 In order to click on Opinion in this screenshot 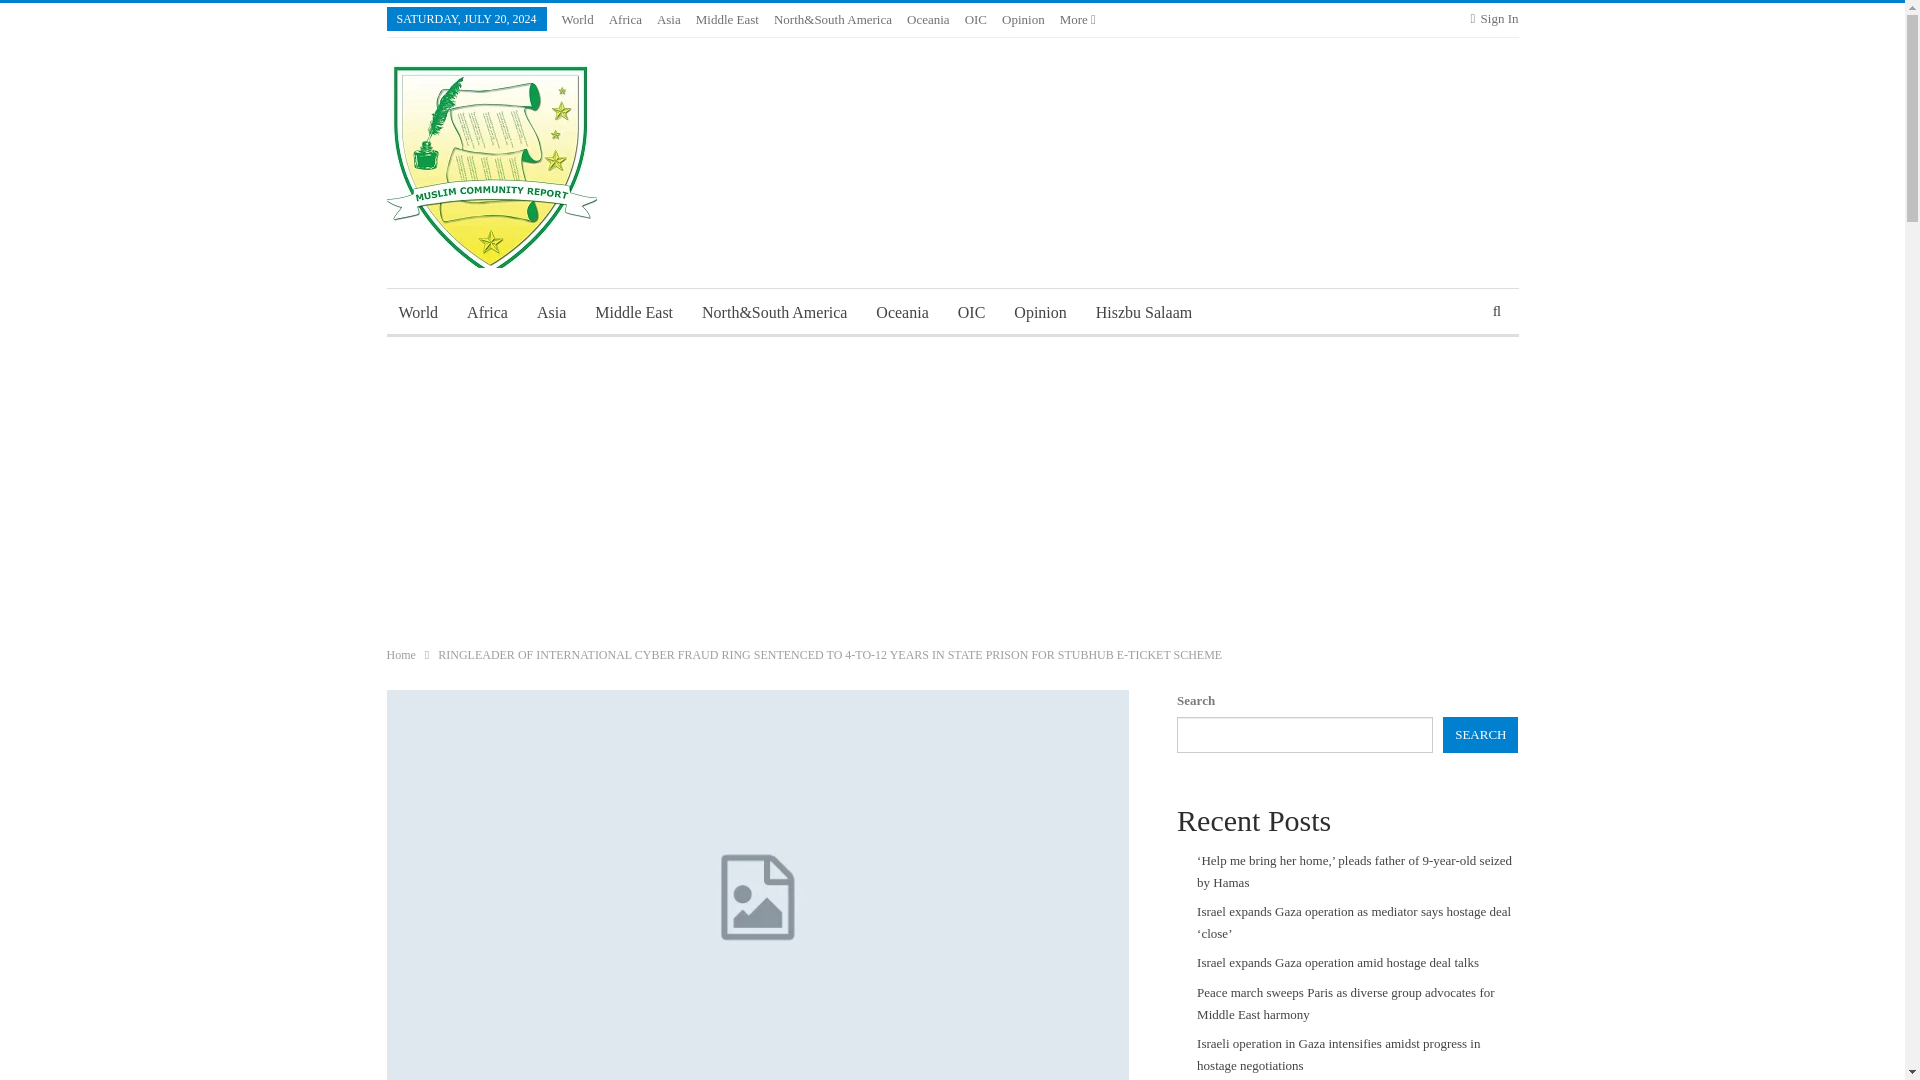, I will do `click(1023, 19)`.